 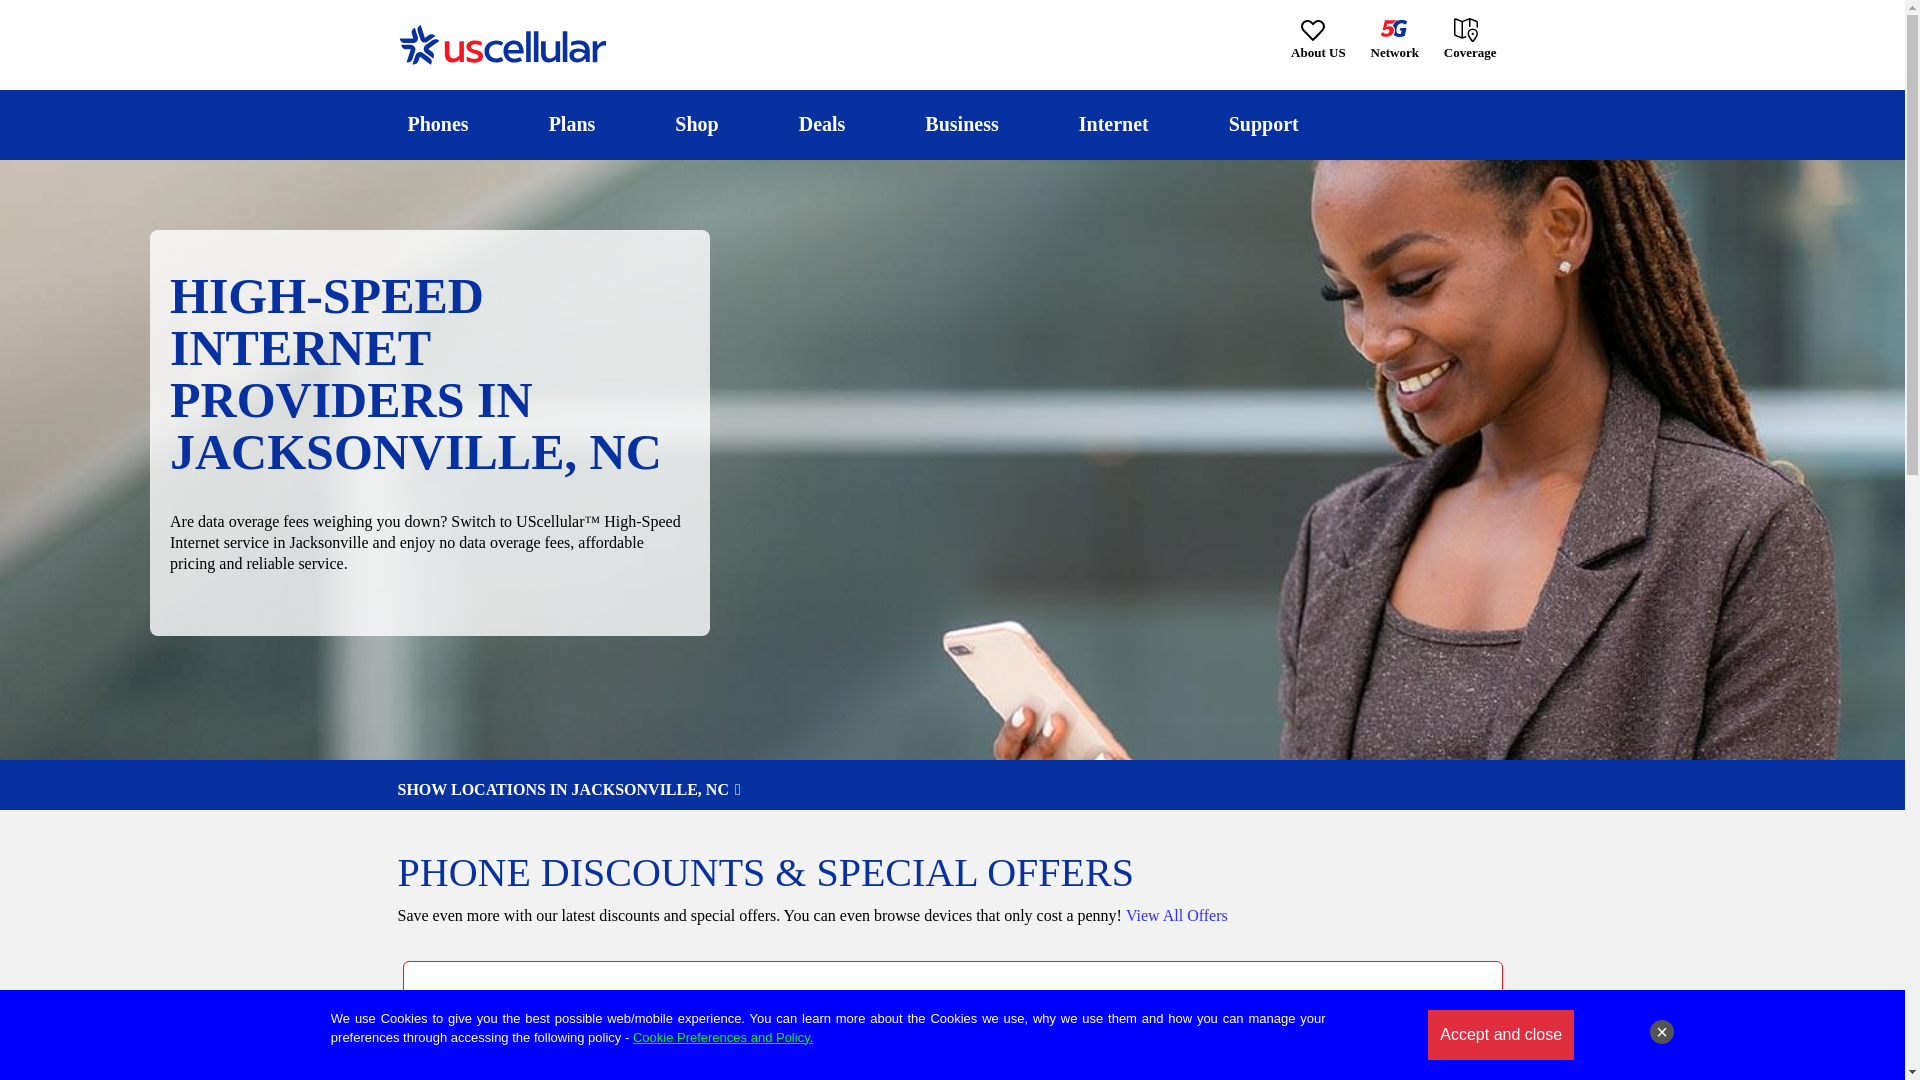 I want to click on Network, so click(x=1394, y=40).